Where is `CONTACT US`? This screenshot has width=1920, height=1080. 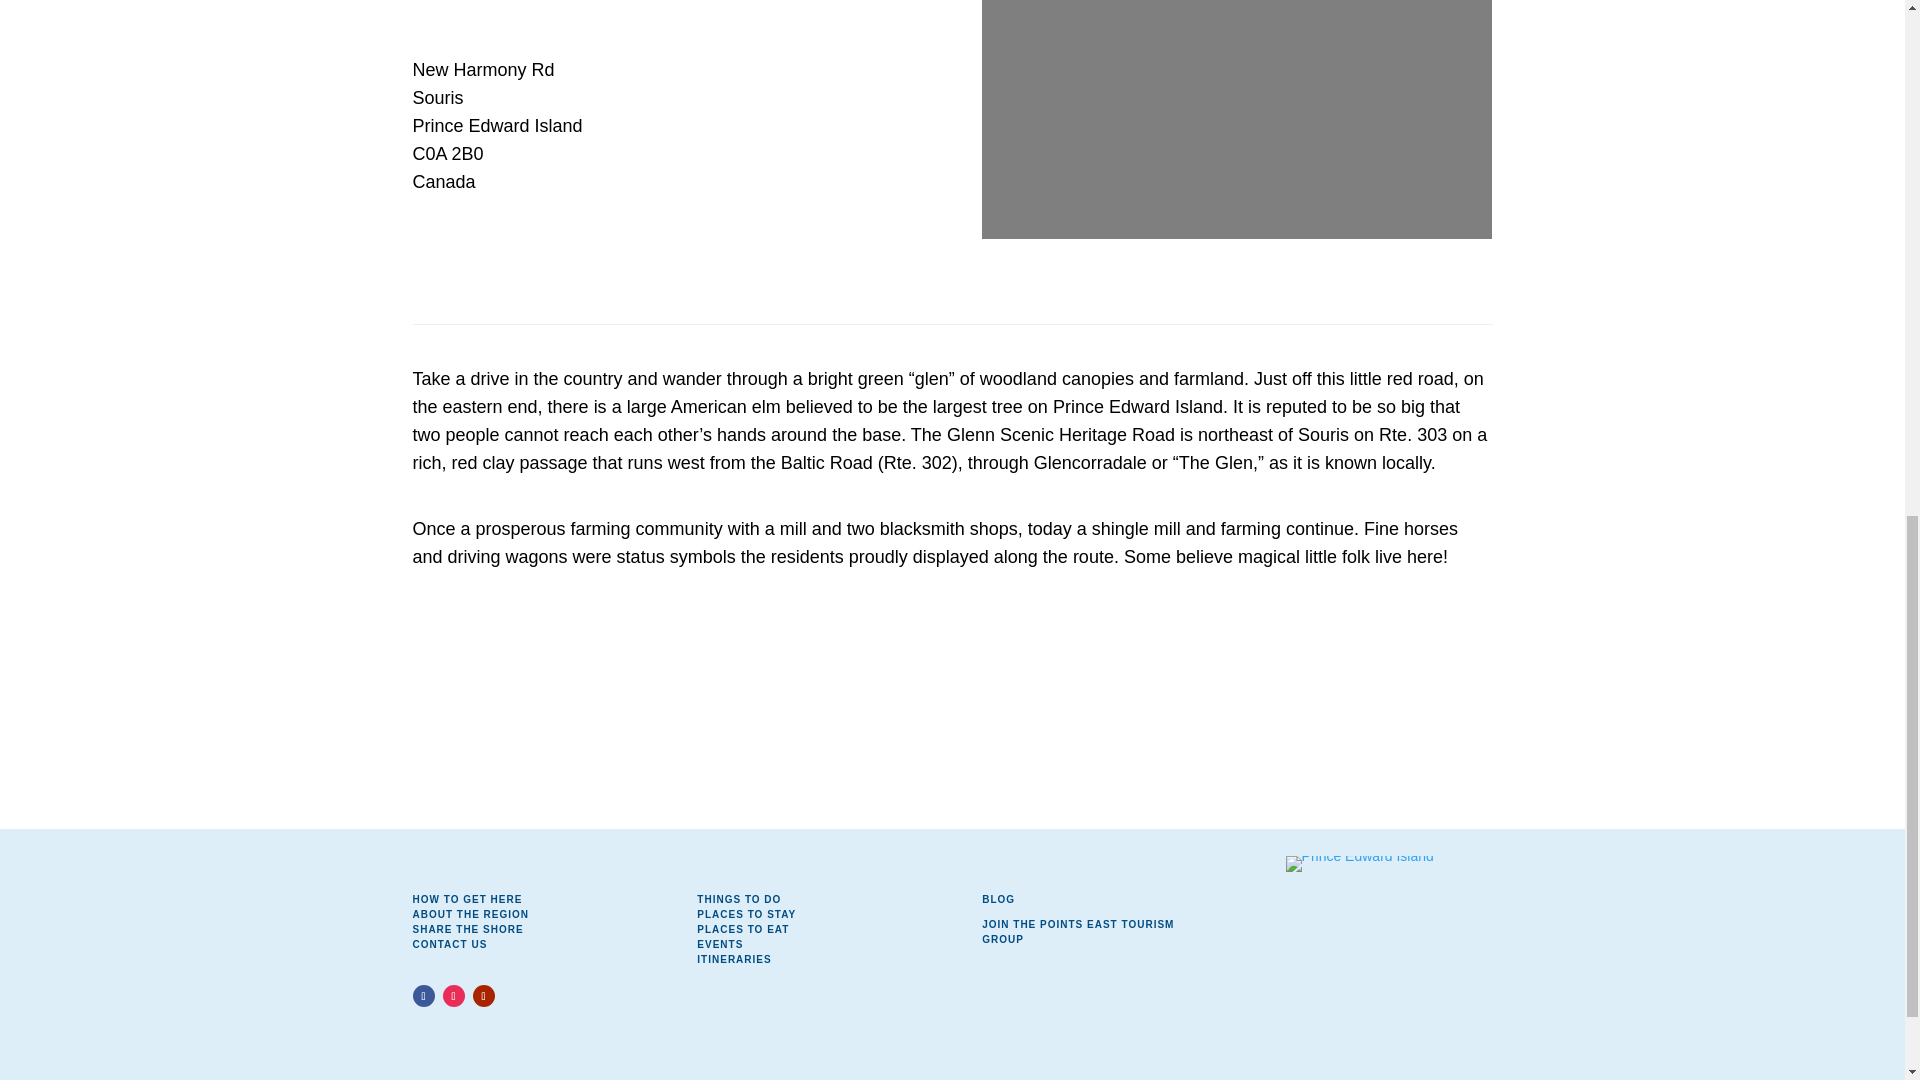
CONTACT US is located at coordinates (450, 944).